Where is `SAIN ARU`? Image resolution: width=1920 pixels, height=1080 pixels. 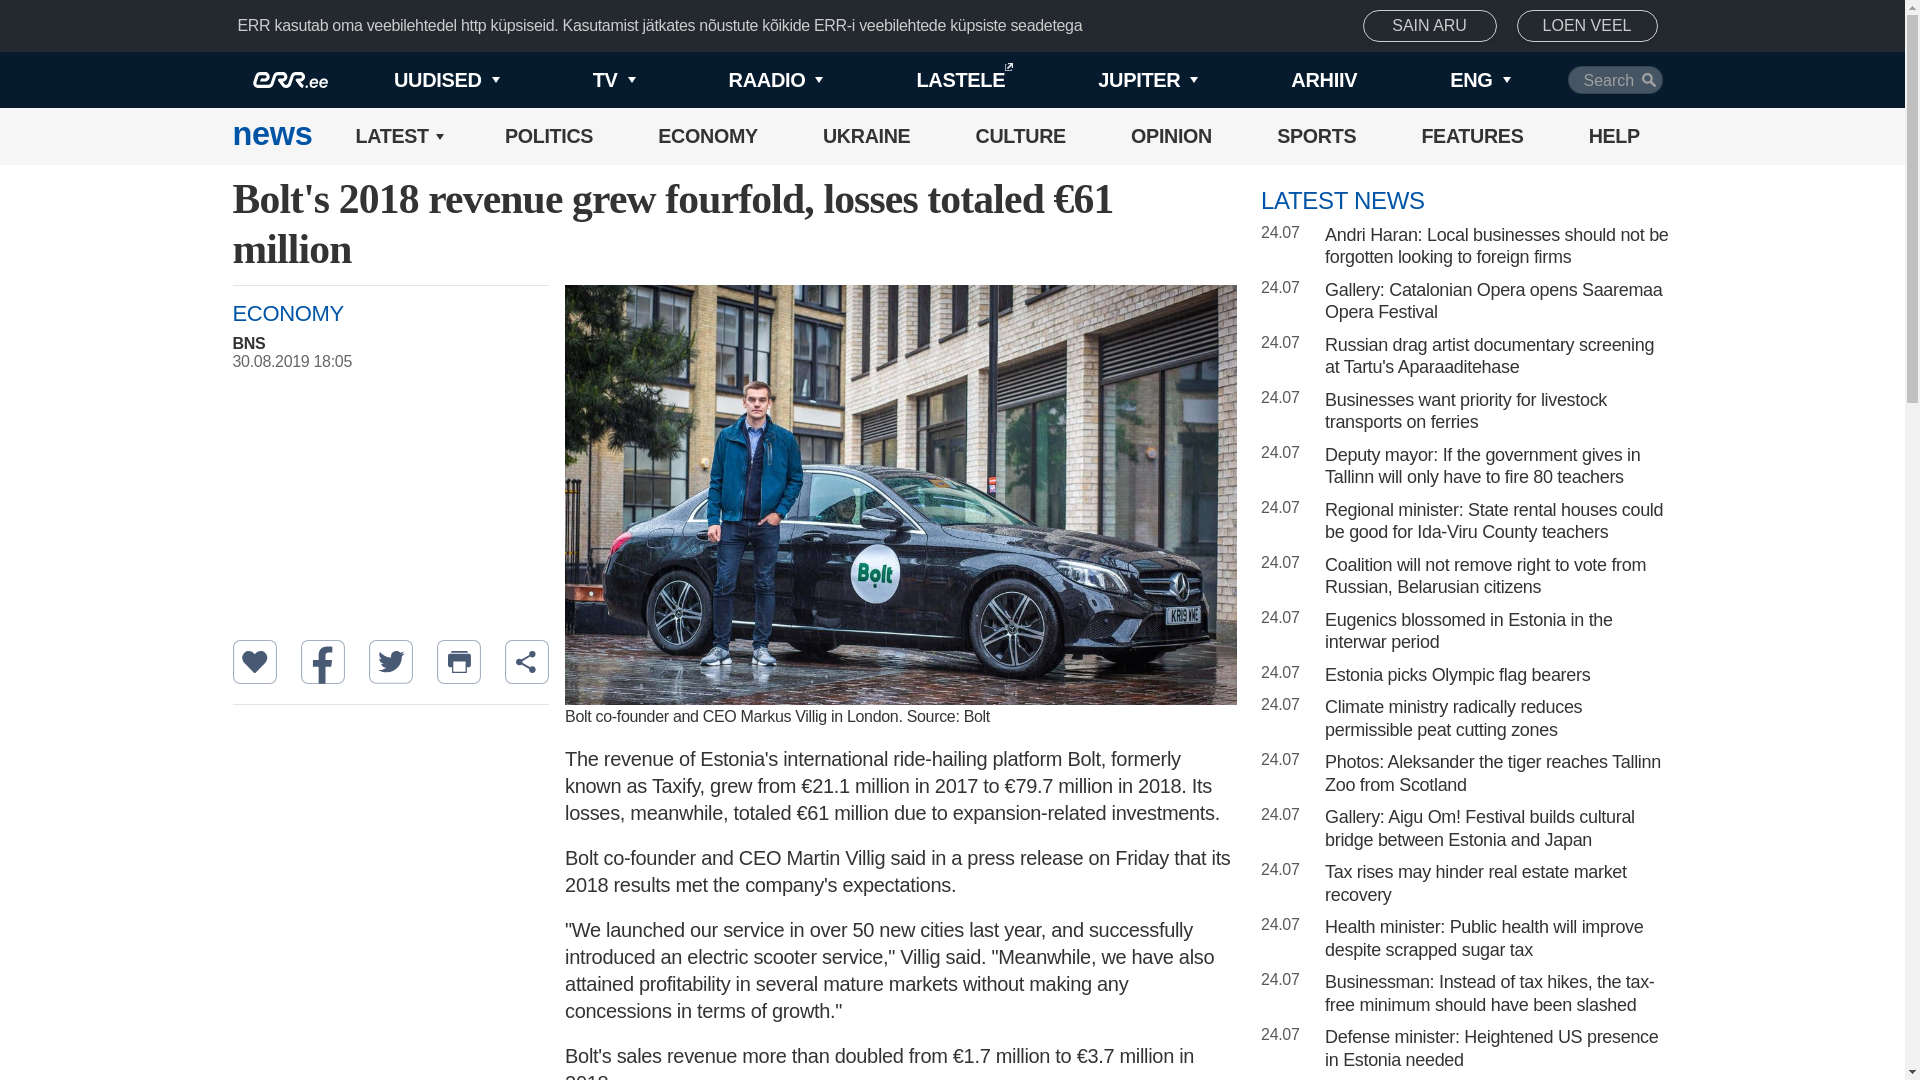
SAIN ARU is located at coordinates (1430, 26).